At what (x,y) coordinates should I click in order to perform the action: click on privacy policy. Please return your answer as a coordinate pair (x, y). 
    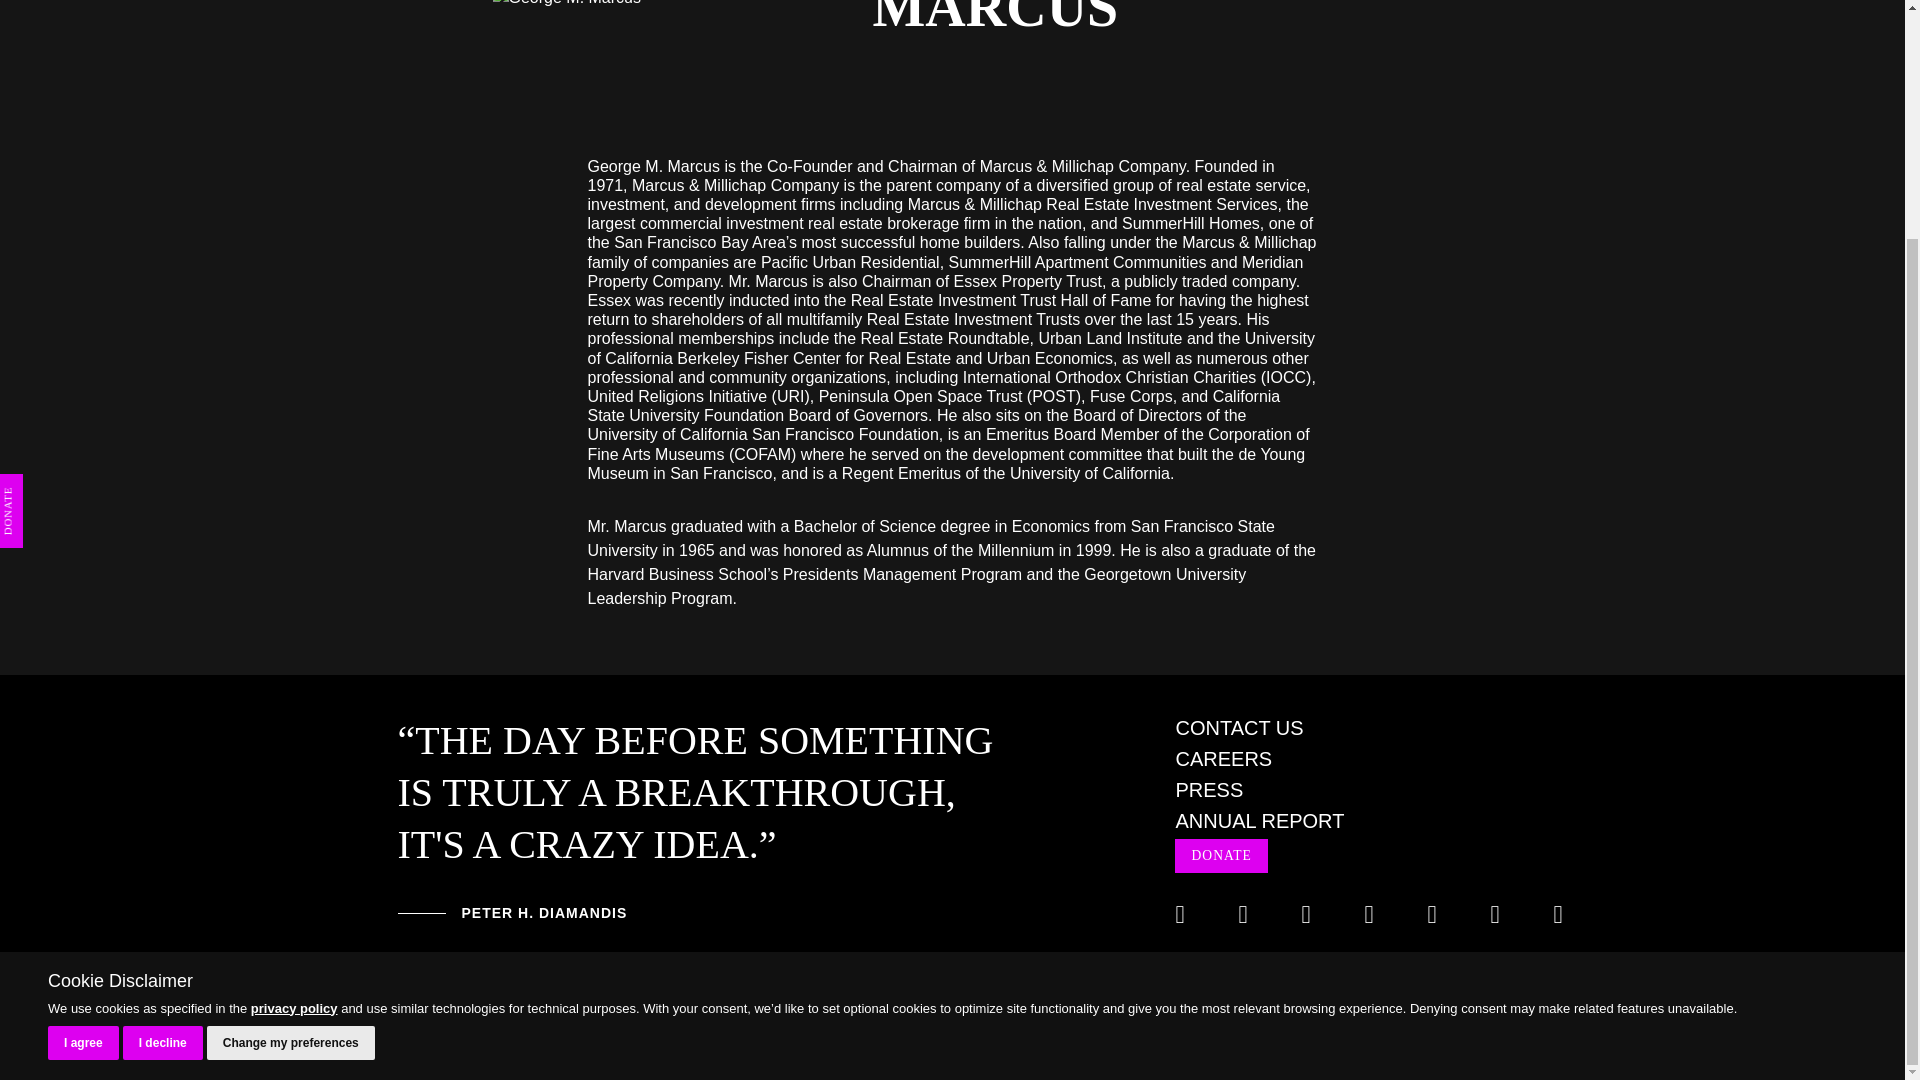
    Looking at the image, I should click on (294, 714).